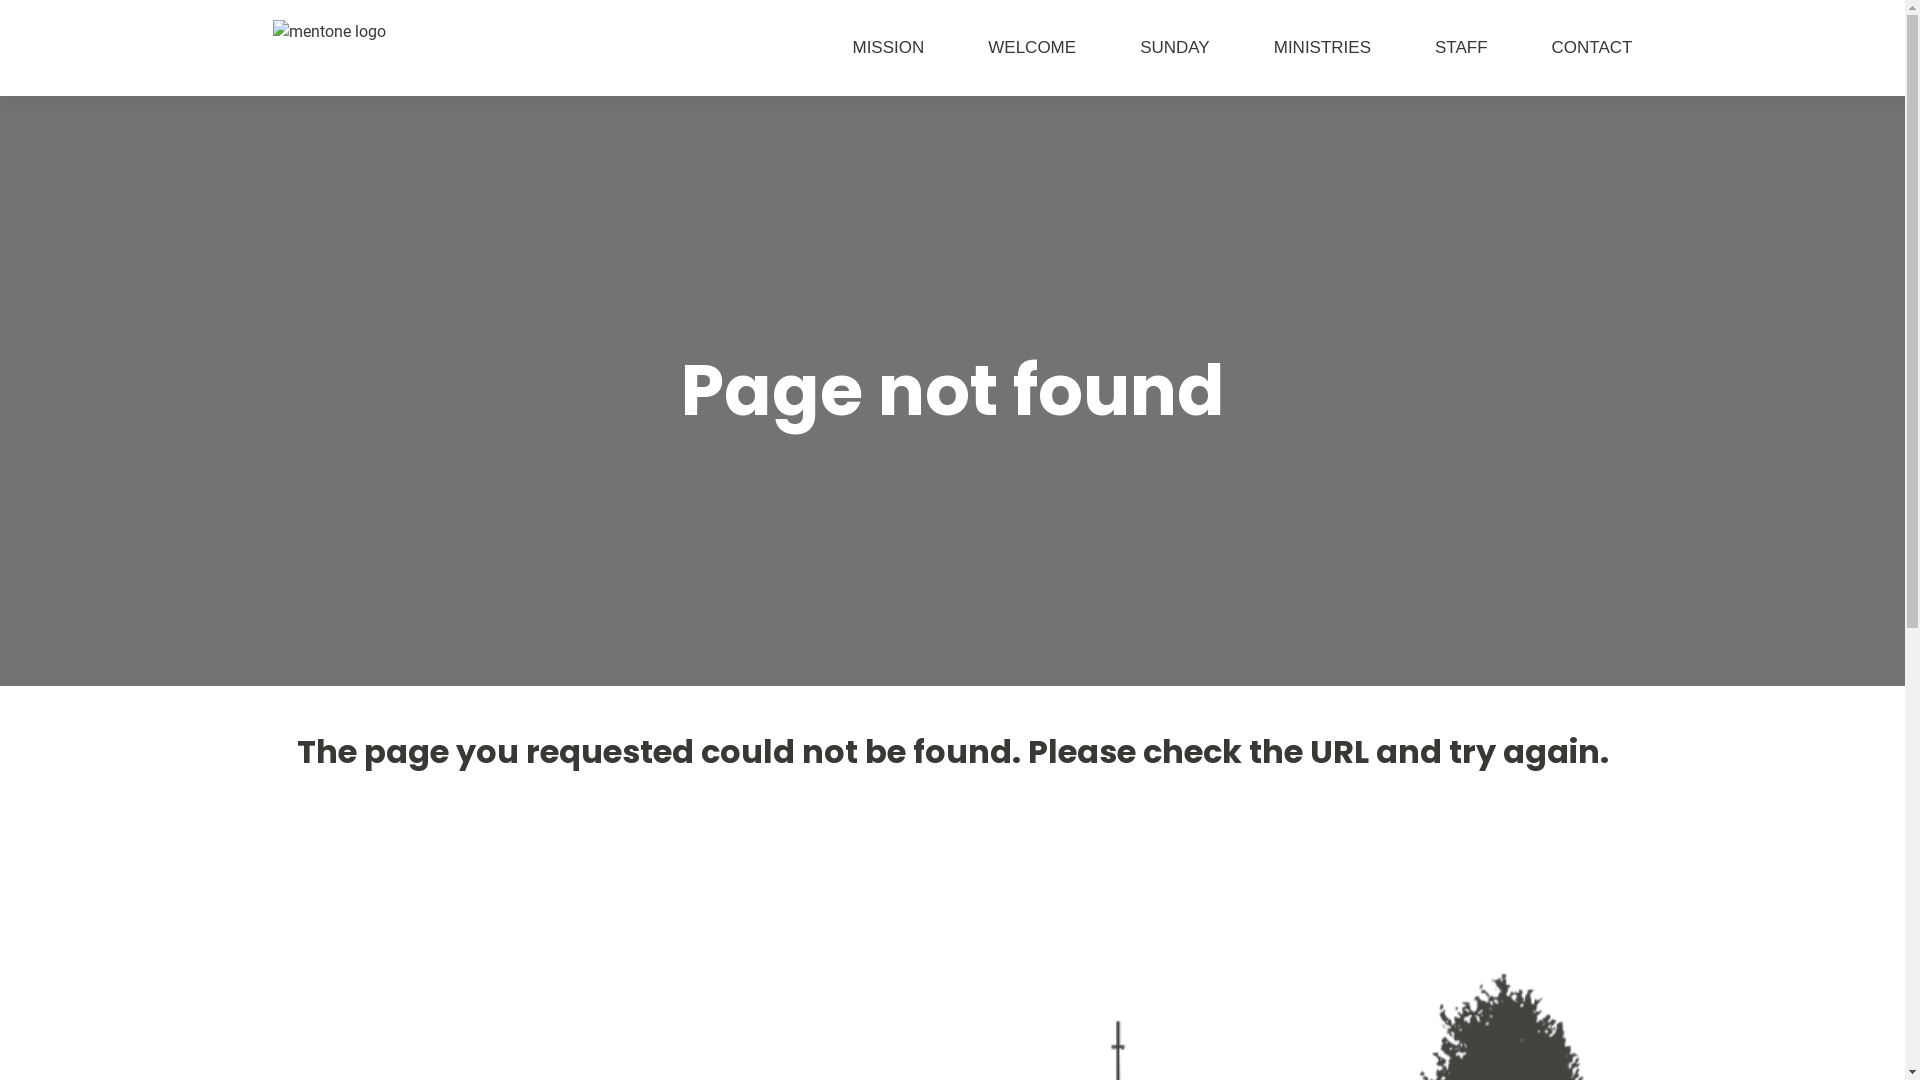 This screenshot has height=1080, width=1920. I want to click on MINISTRIES, so click(1290, 48).